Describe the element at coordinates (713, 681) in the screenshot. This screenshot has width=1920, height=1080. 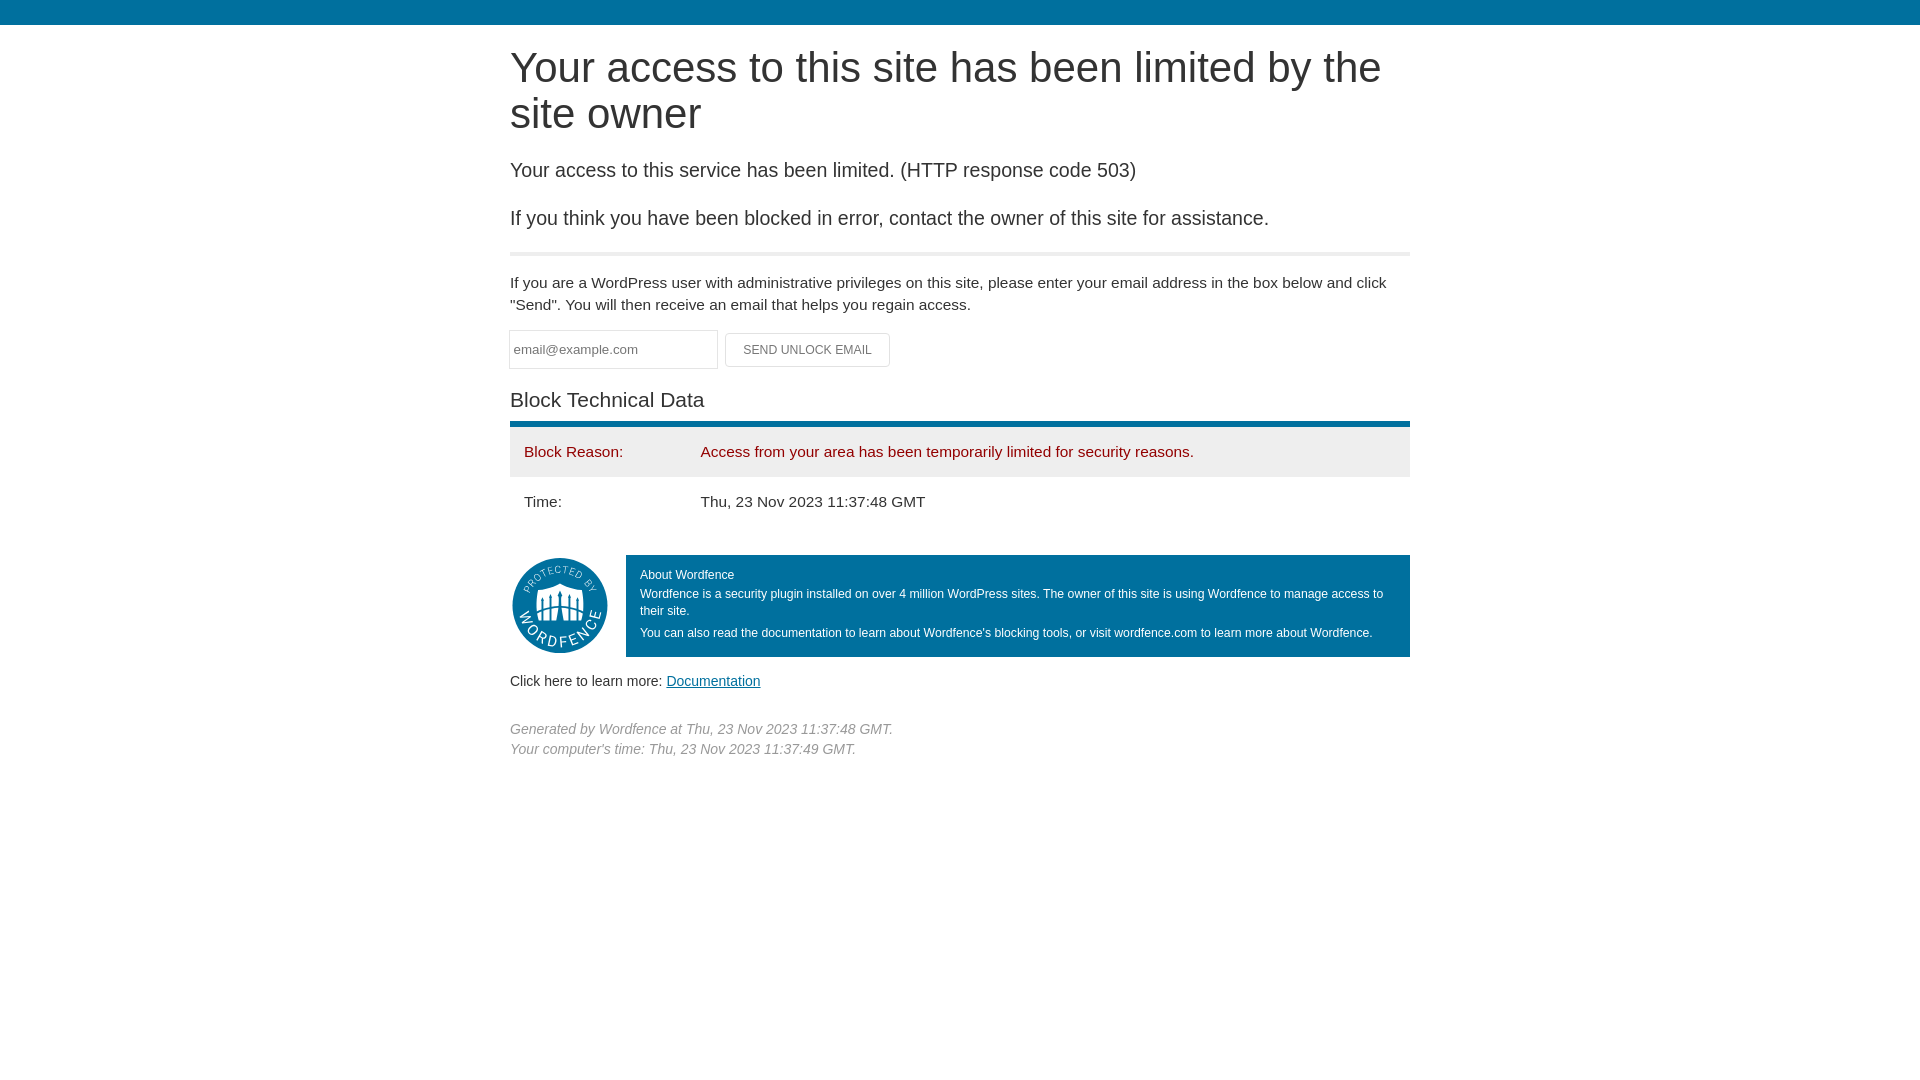
I see `Documentation` at that location.